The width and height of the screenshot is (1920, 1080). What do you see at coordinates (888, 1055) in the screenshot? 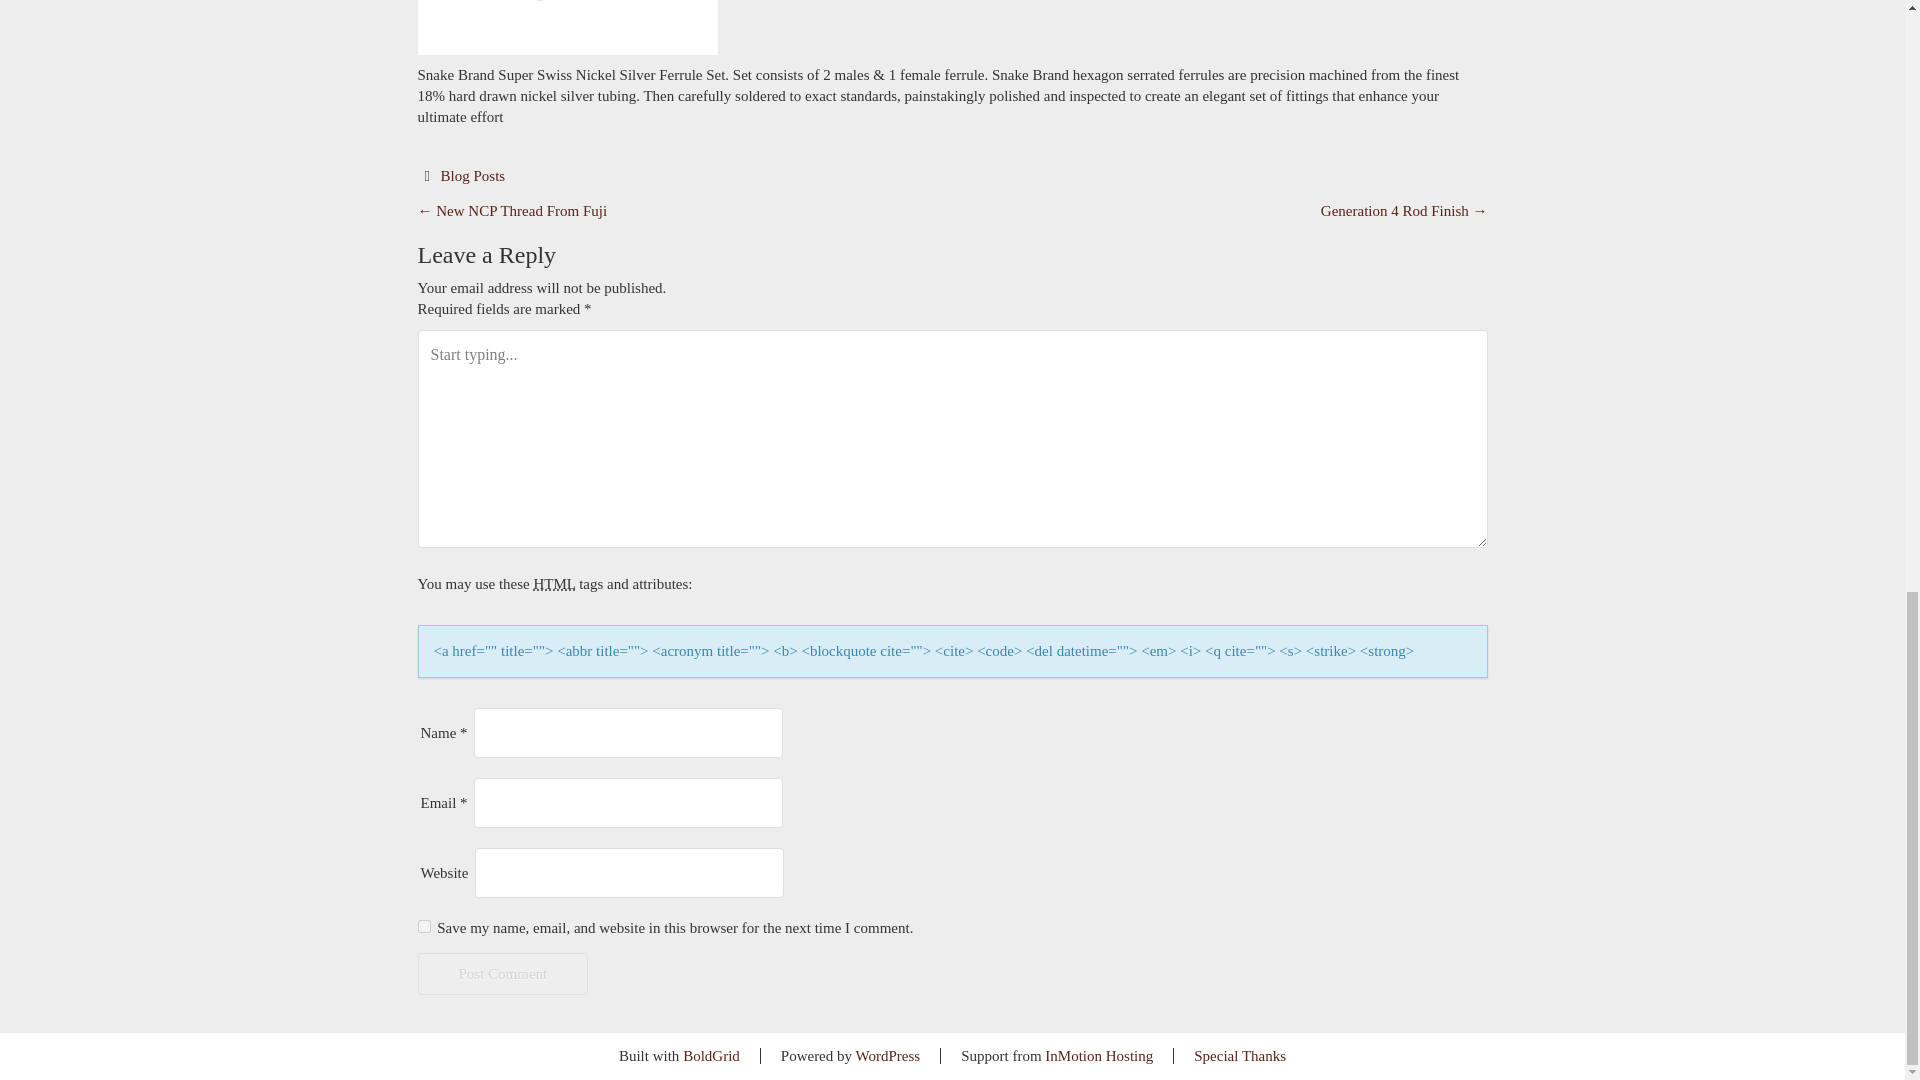
I see `WordPress` at bounding box center [888, 1055].